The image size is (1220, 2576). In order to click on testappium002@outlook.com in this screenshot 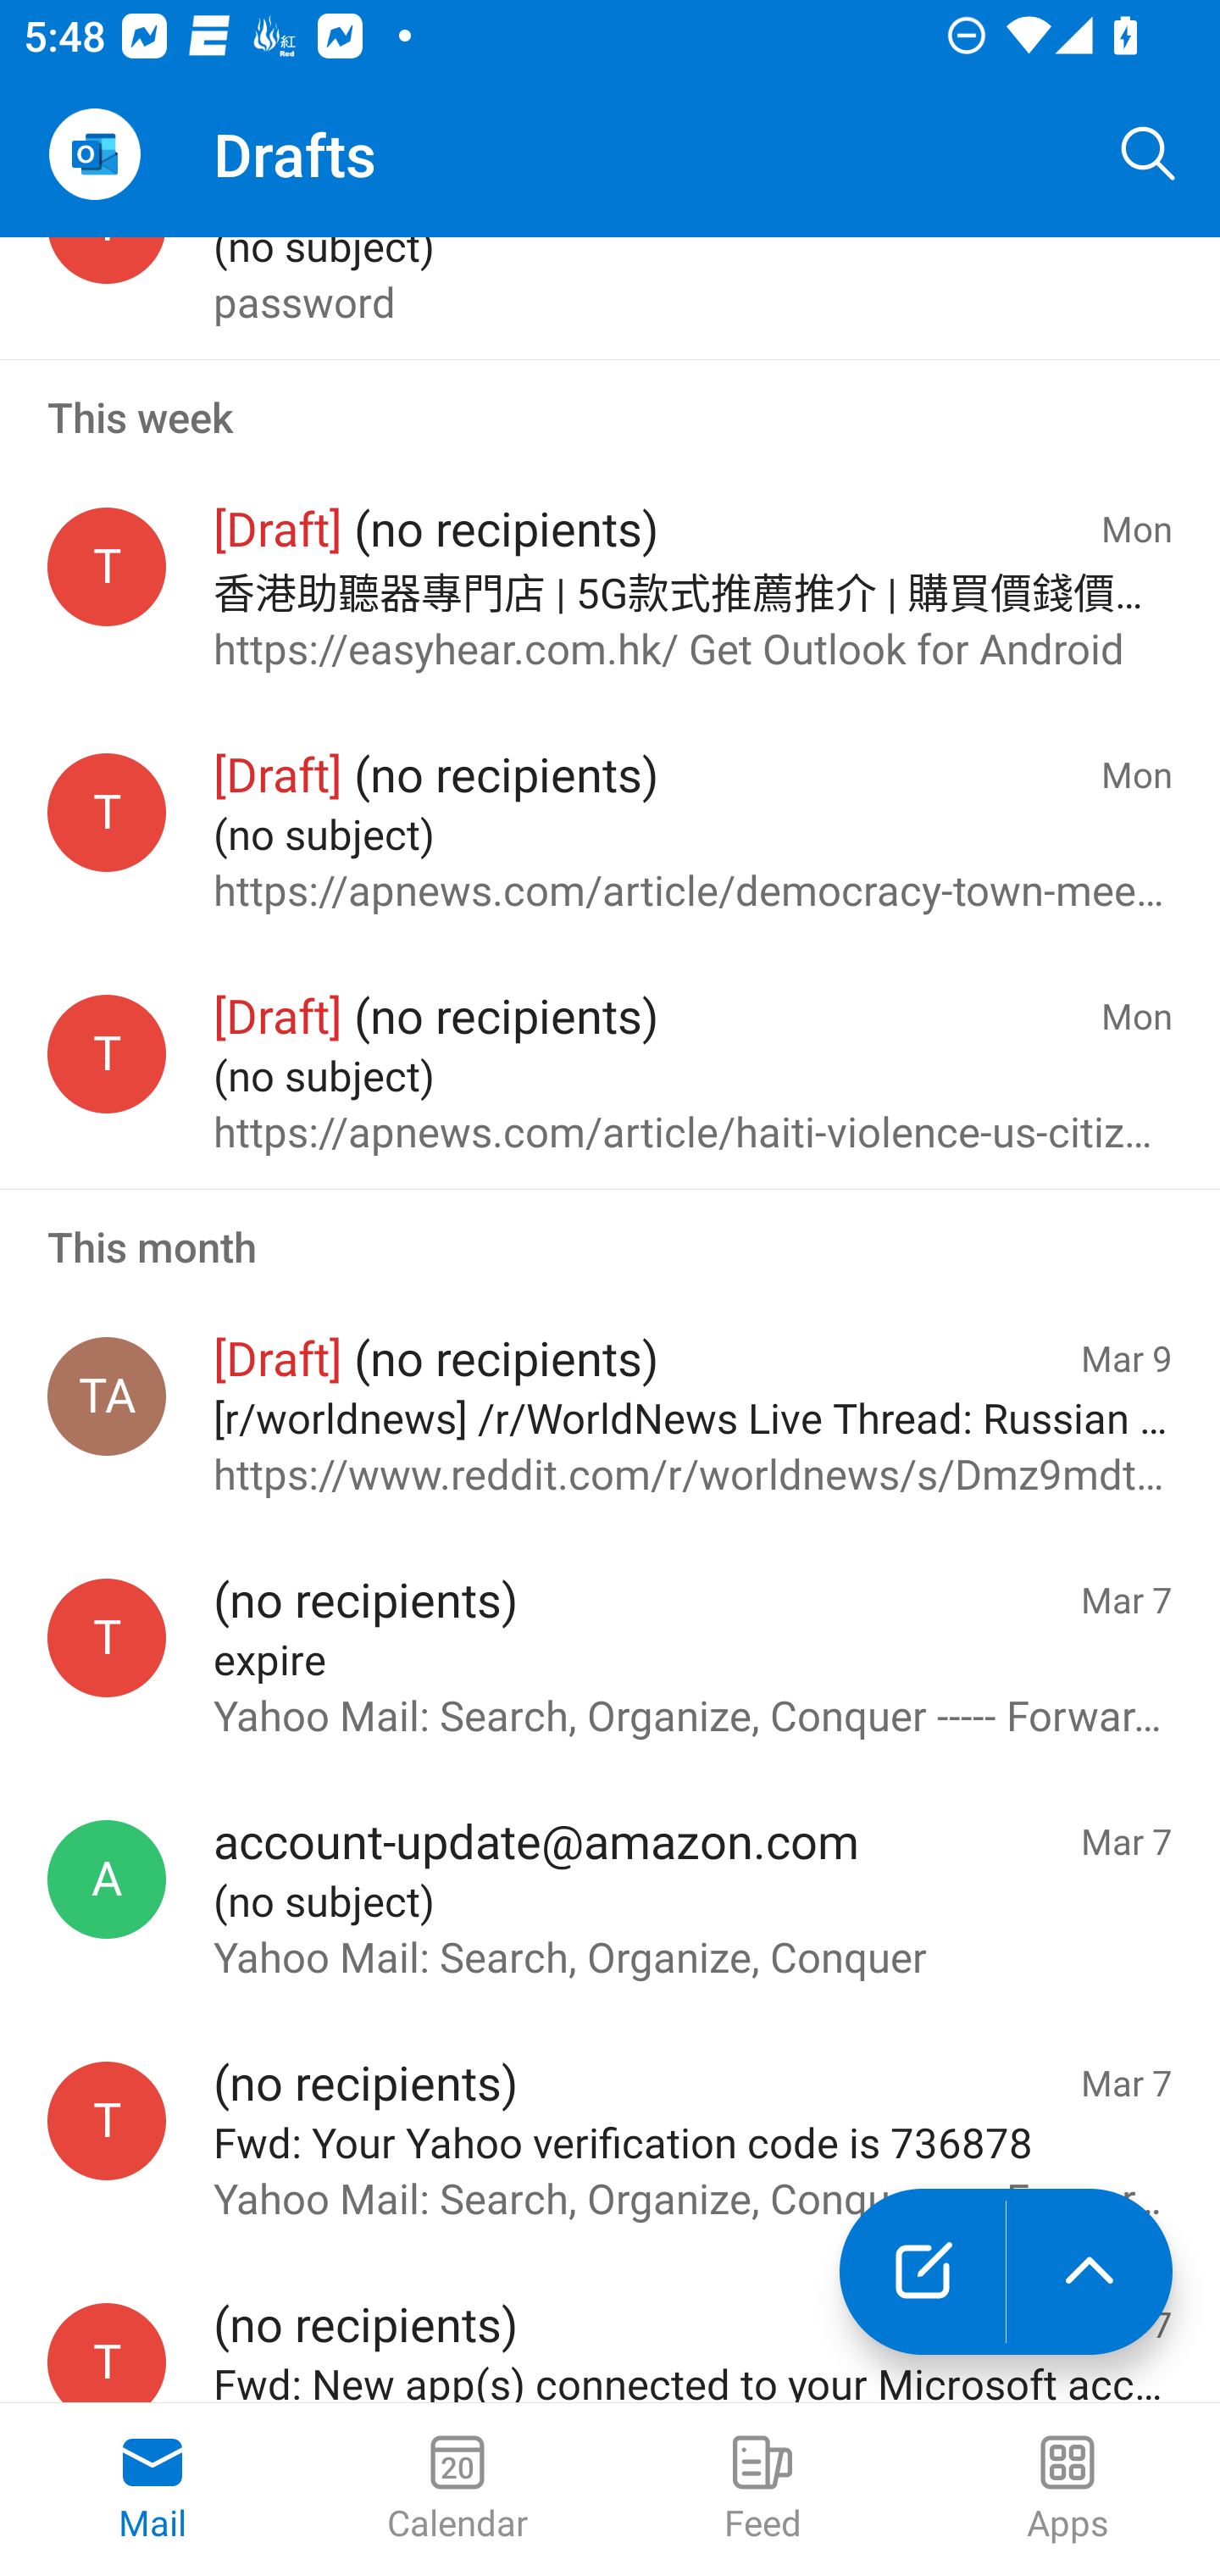, I will do `click(107, 1053)`.